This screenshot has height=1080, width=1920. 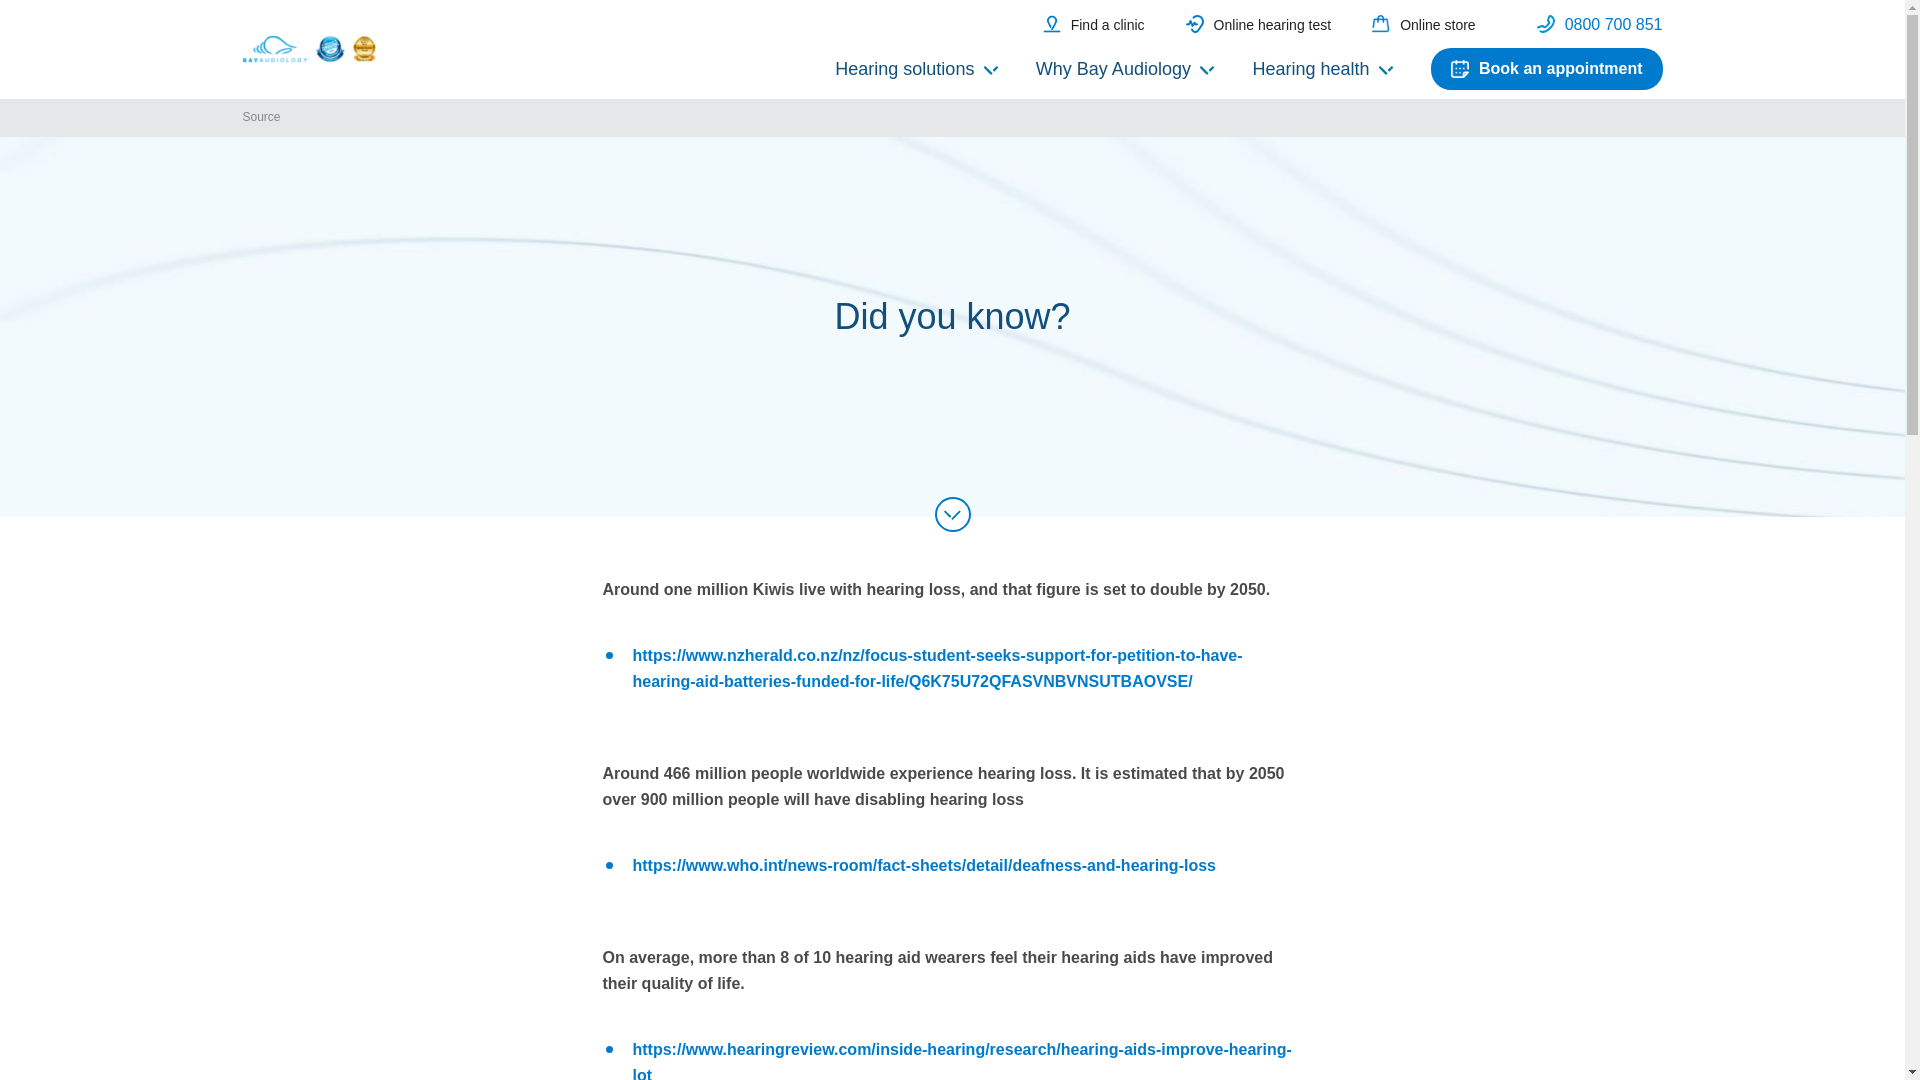 What do you see at coordinates (1093, 24) in the screenshot?
I see `Find a clinic` at bounding box center [1093, 24].